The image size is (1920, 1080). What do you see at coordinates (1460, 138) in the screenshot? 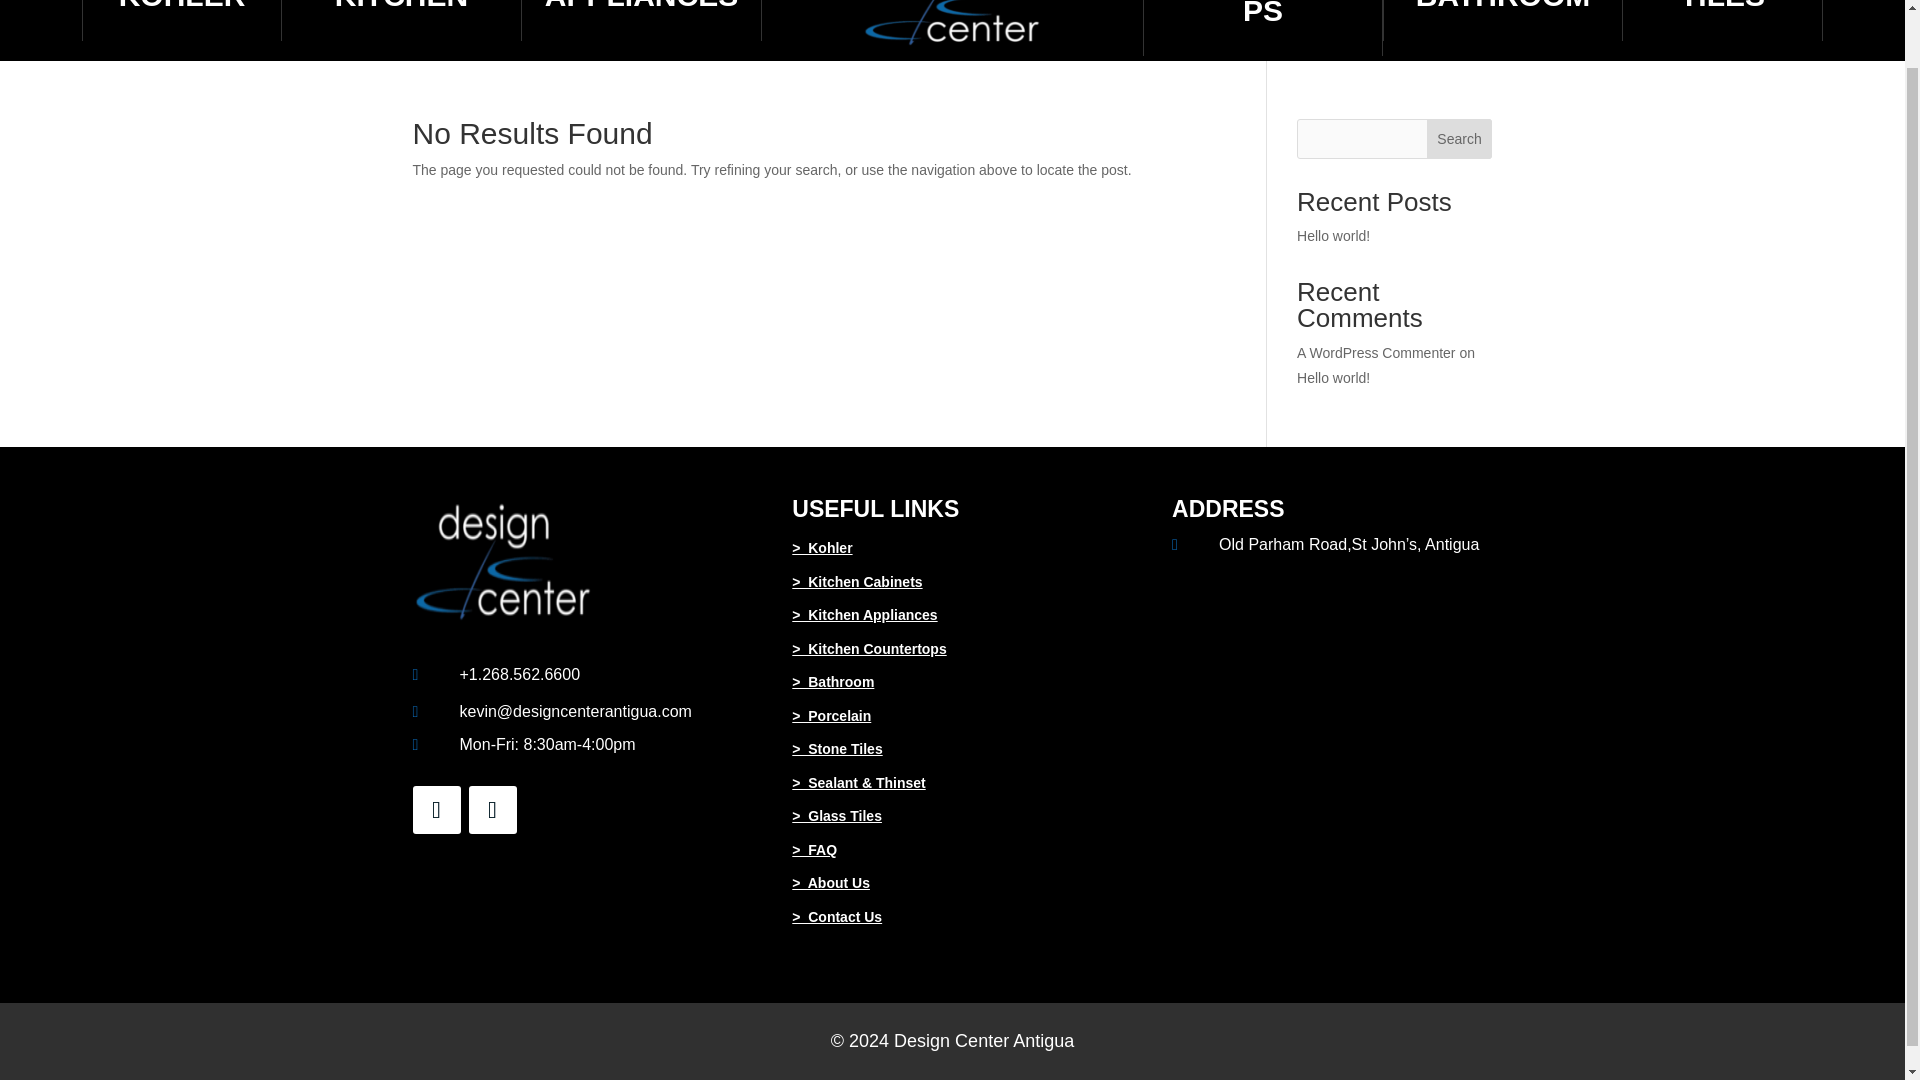
I see `Search` at bounding box center [1460, 138].